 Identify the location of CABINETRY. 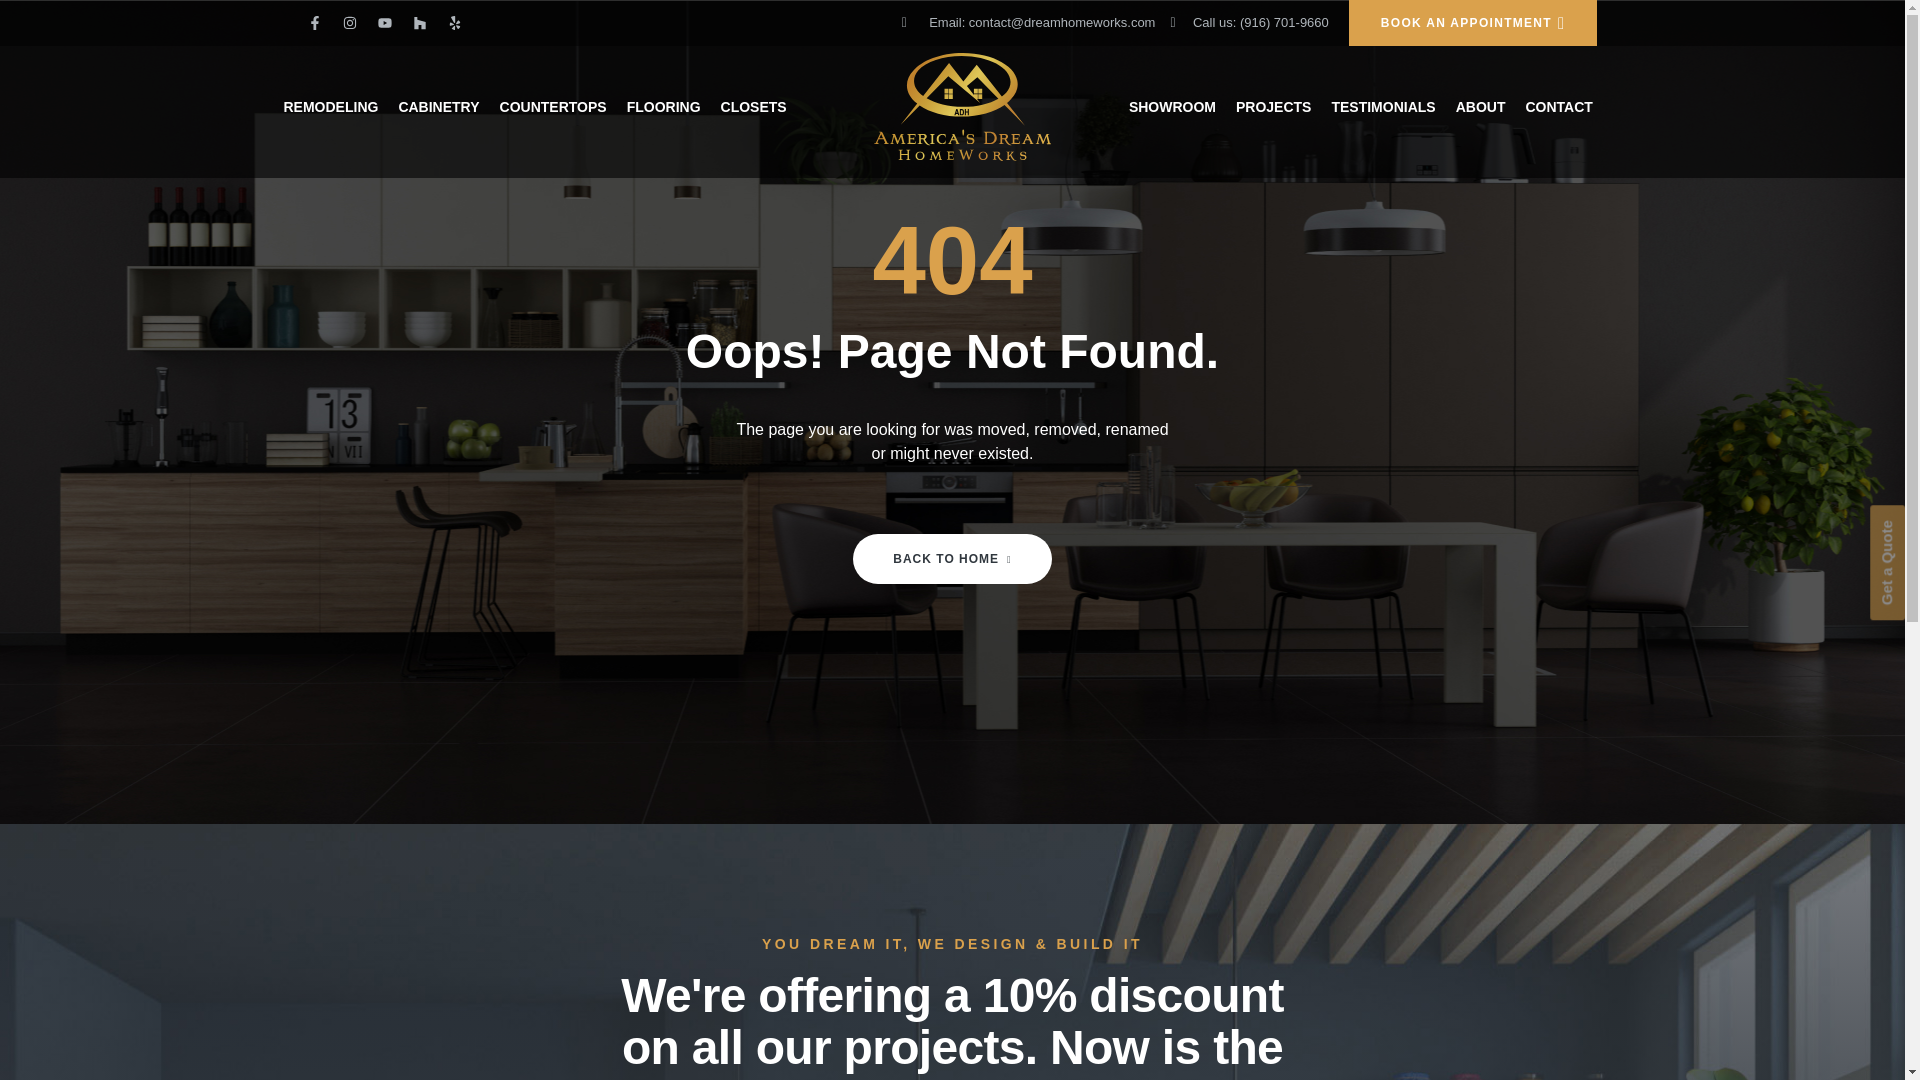
(448, 106).